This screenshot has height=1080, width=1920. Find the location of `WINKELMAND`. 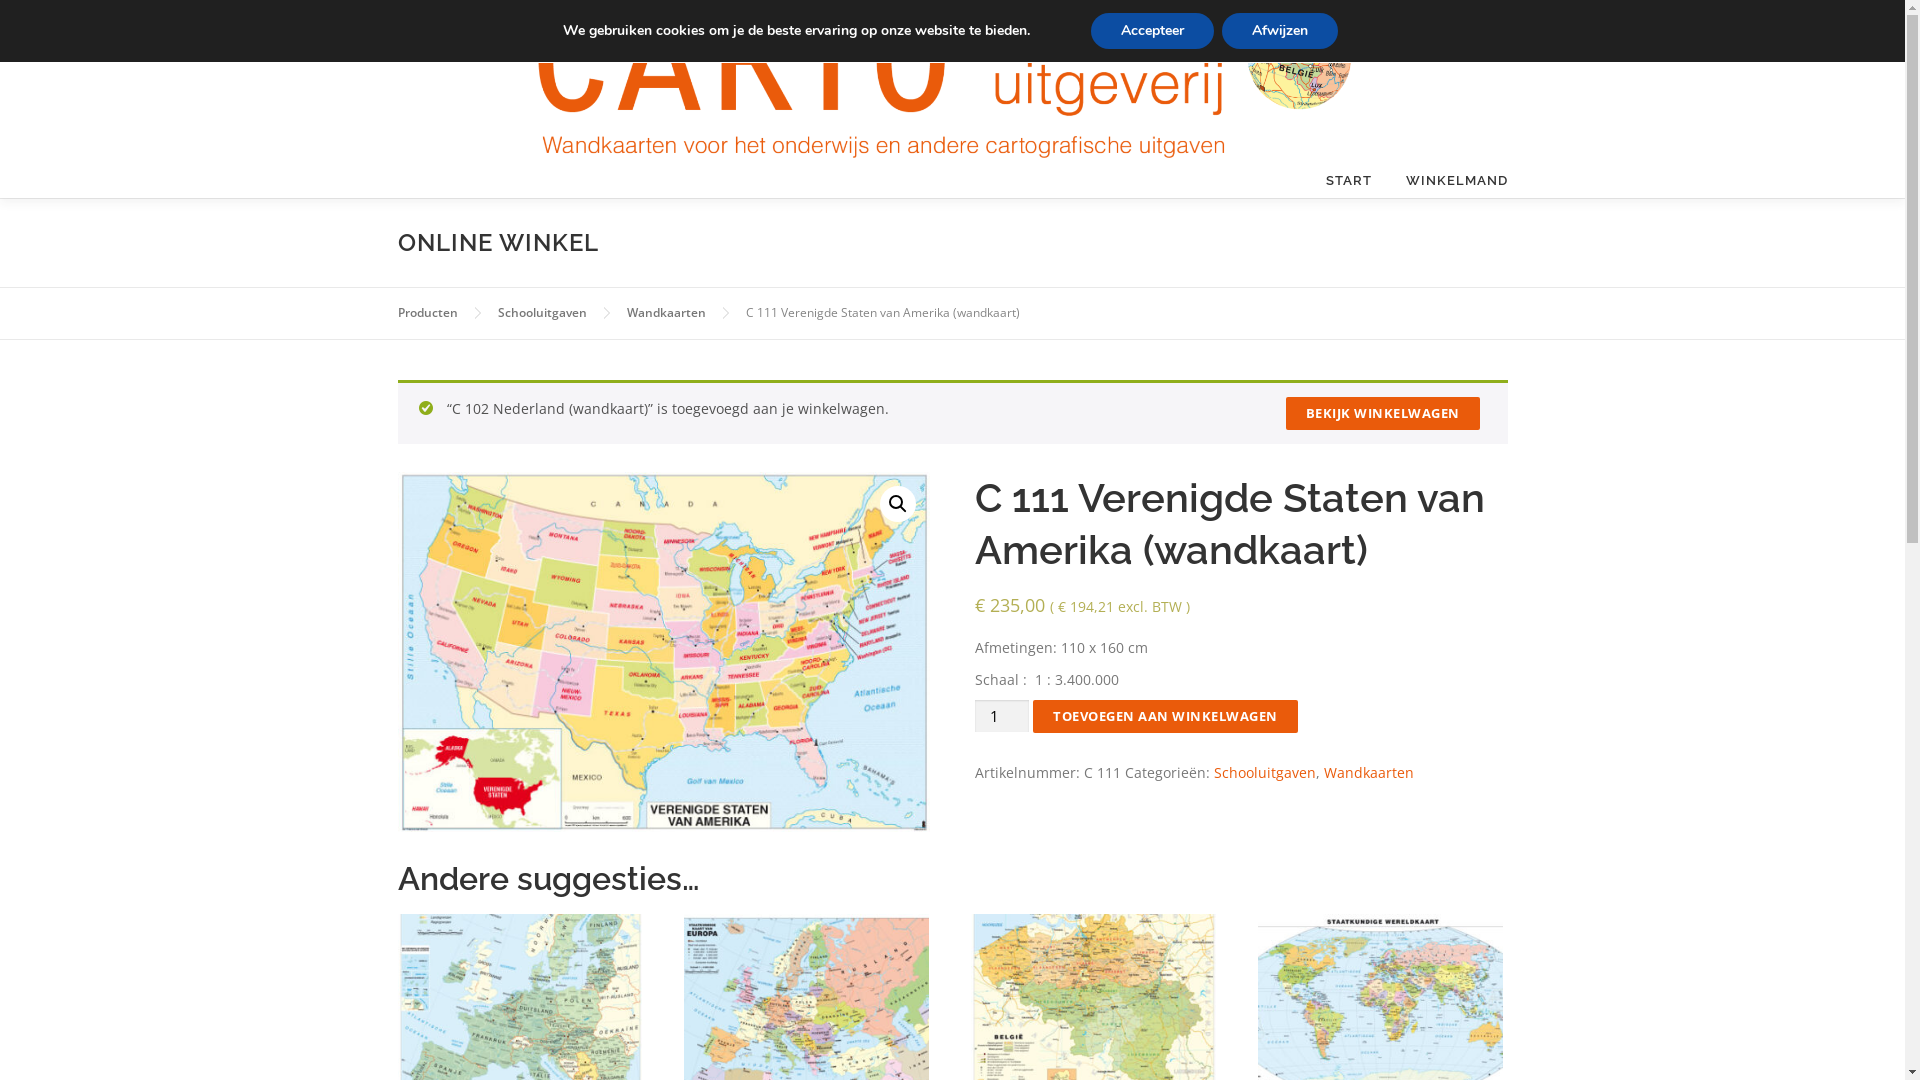

WINKELMAND is located at coordinates (1448, 180).